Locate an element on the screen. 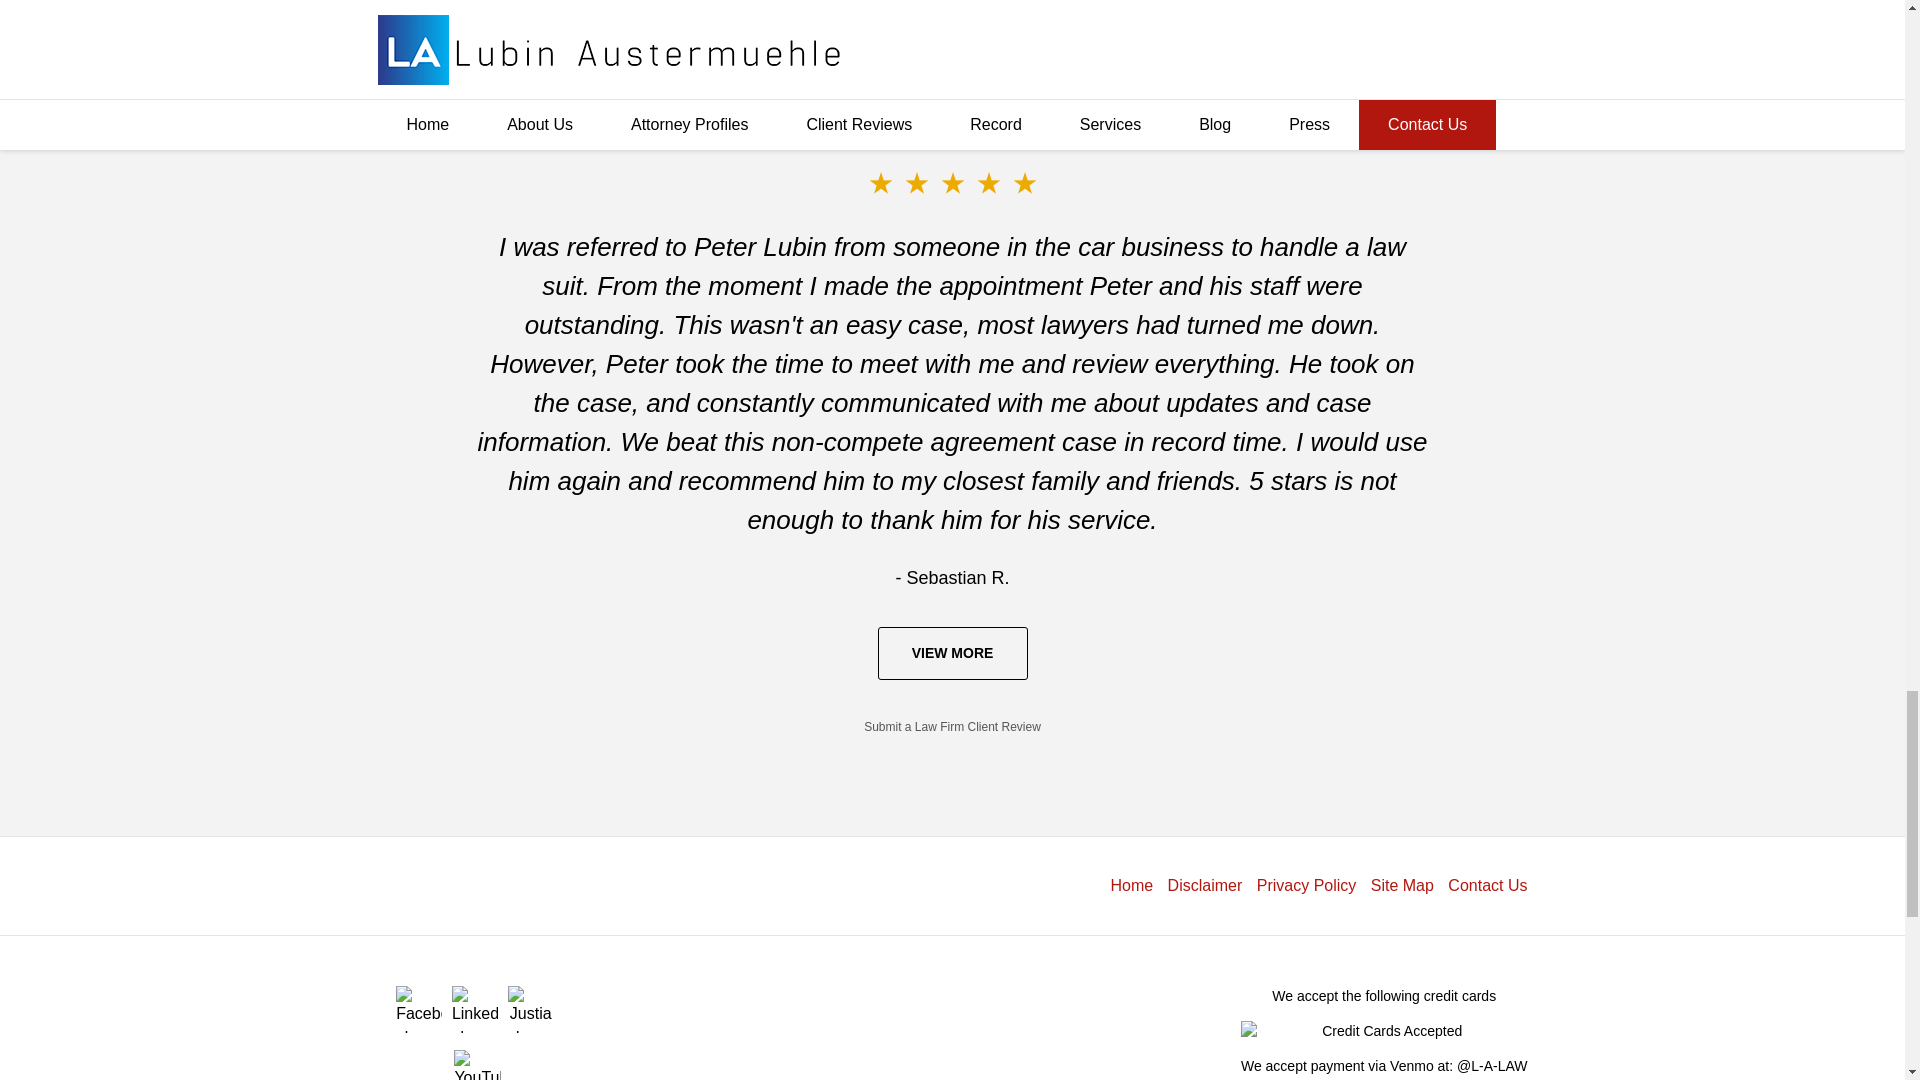  LinkedIn is located at coordinates (474, 1009).